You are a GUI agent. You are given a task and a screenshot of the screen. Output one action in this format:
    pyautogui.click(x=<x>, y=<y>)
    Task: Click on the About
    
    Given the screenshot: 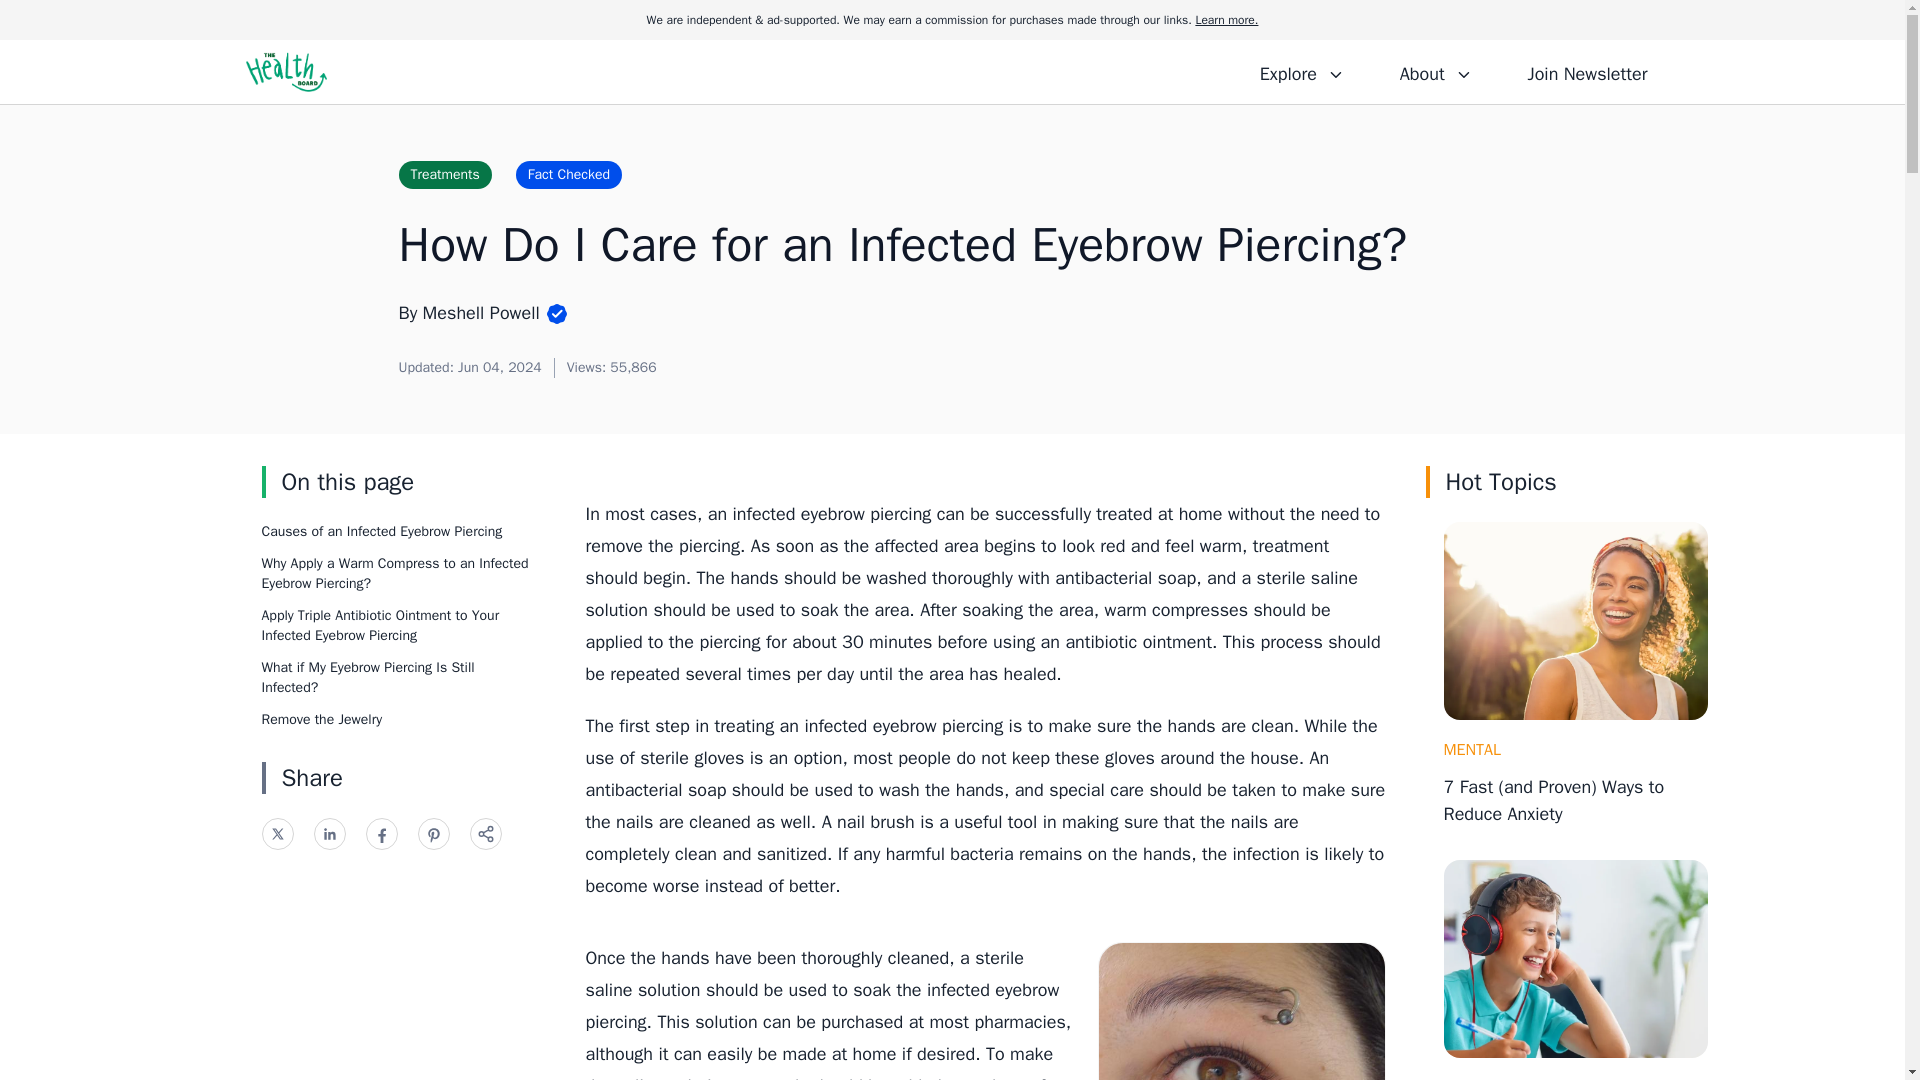 What is the action you would take?
    pyautogui.click(x=1435, y=71)
    